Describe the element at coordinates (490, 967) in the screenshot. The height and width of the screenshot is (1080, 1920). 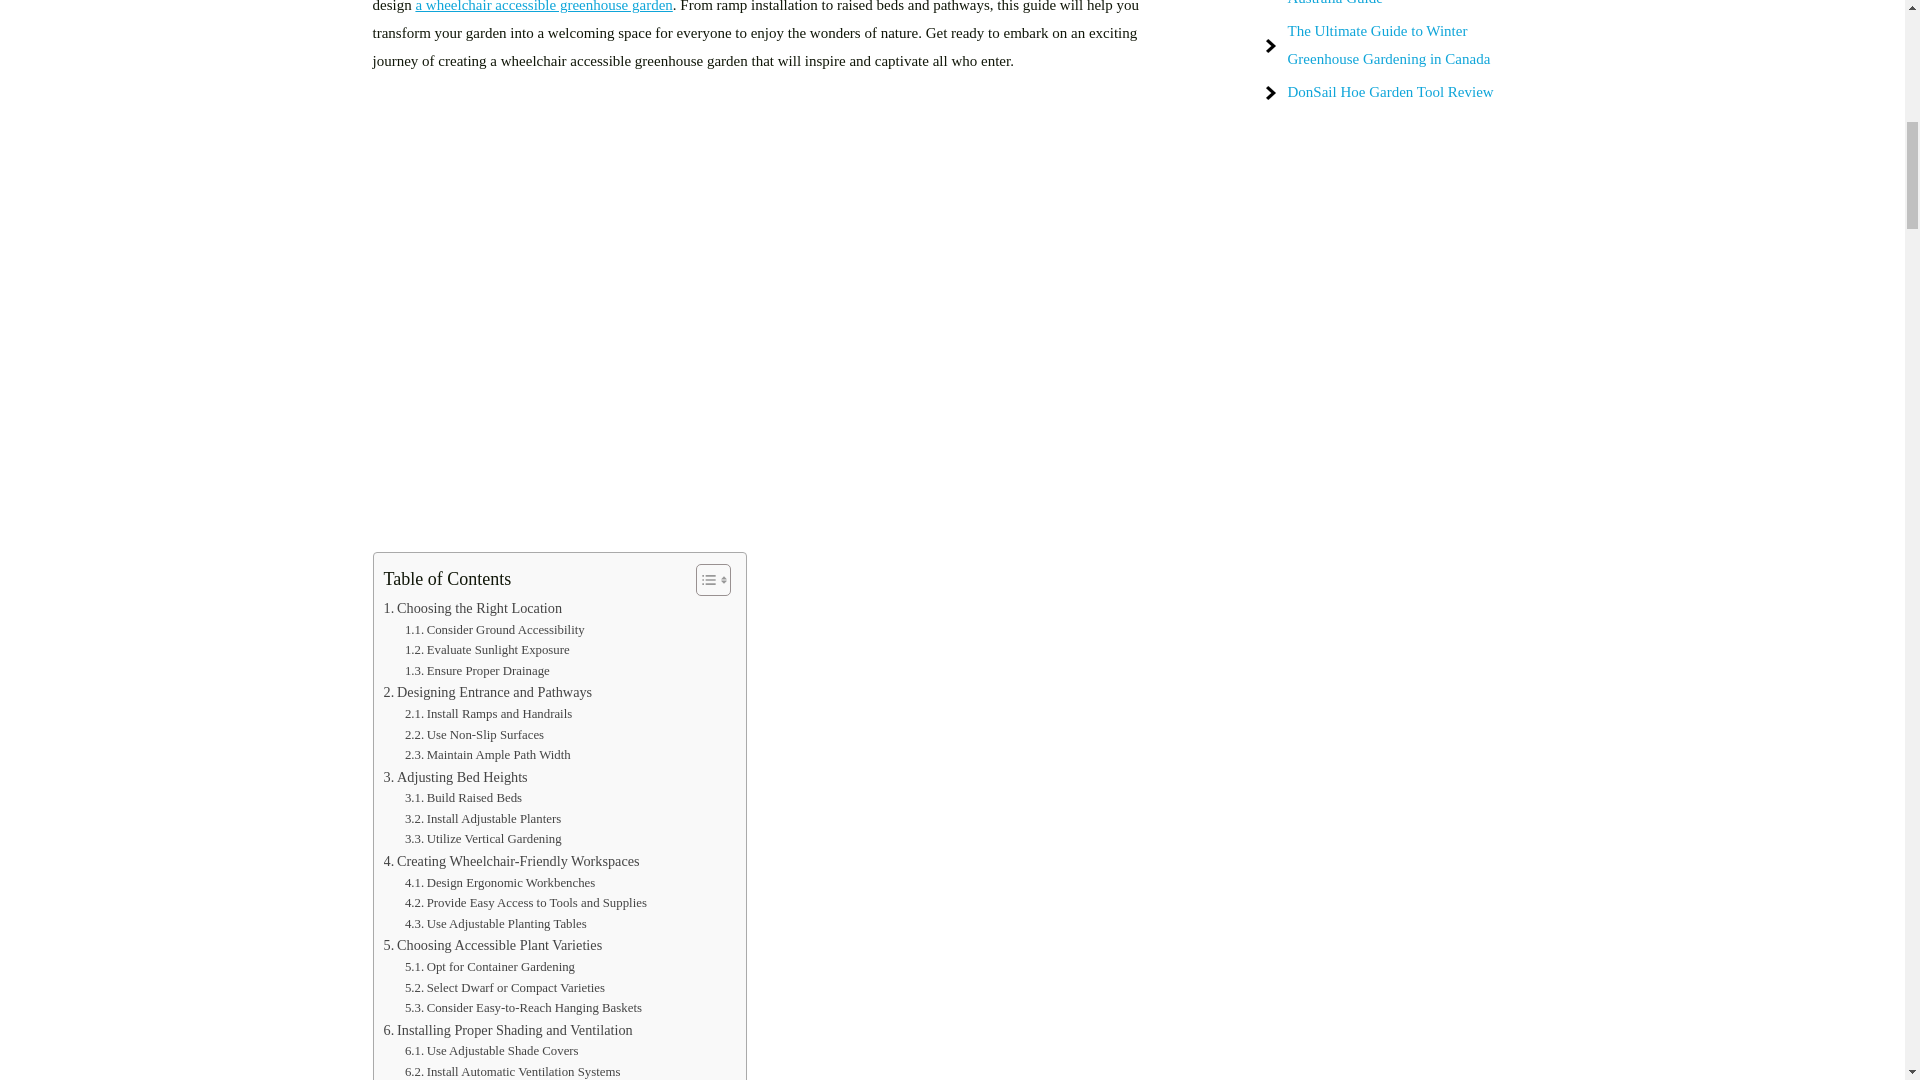
I see `Opt for Container Gardening` at that location.